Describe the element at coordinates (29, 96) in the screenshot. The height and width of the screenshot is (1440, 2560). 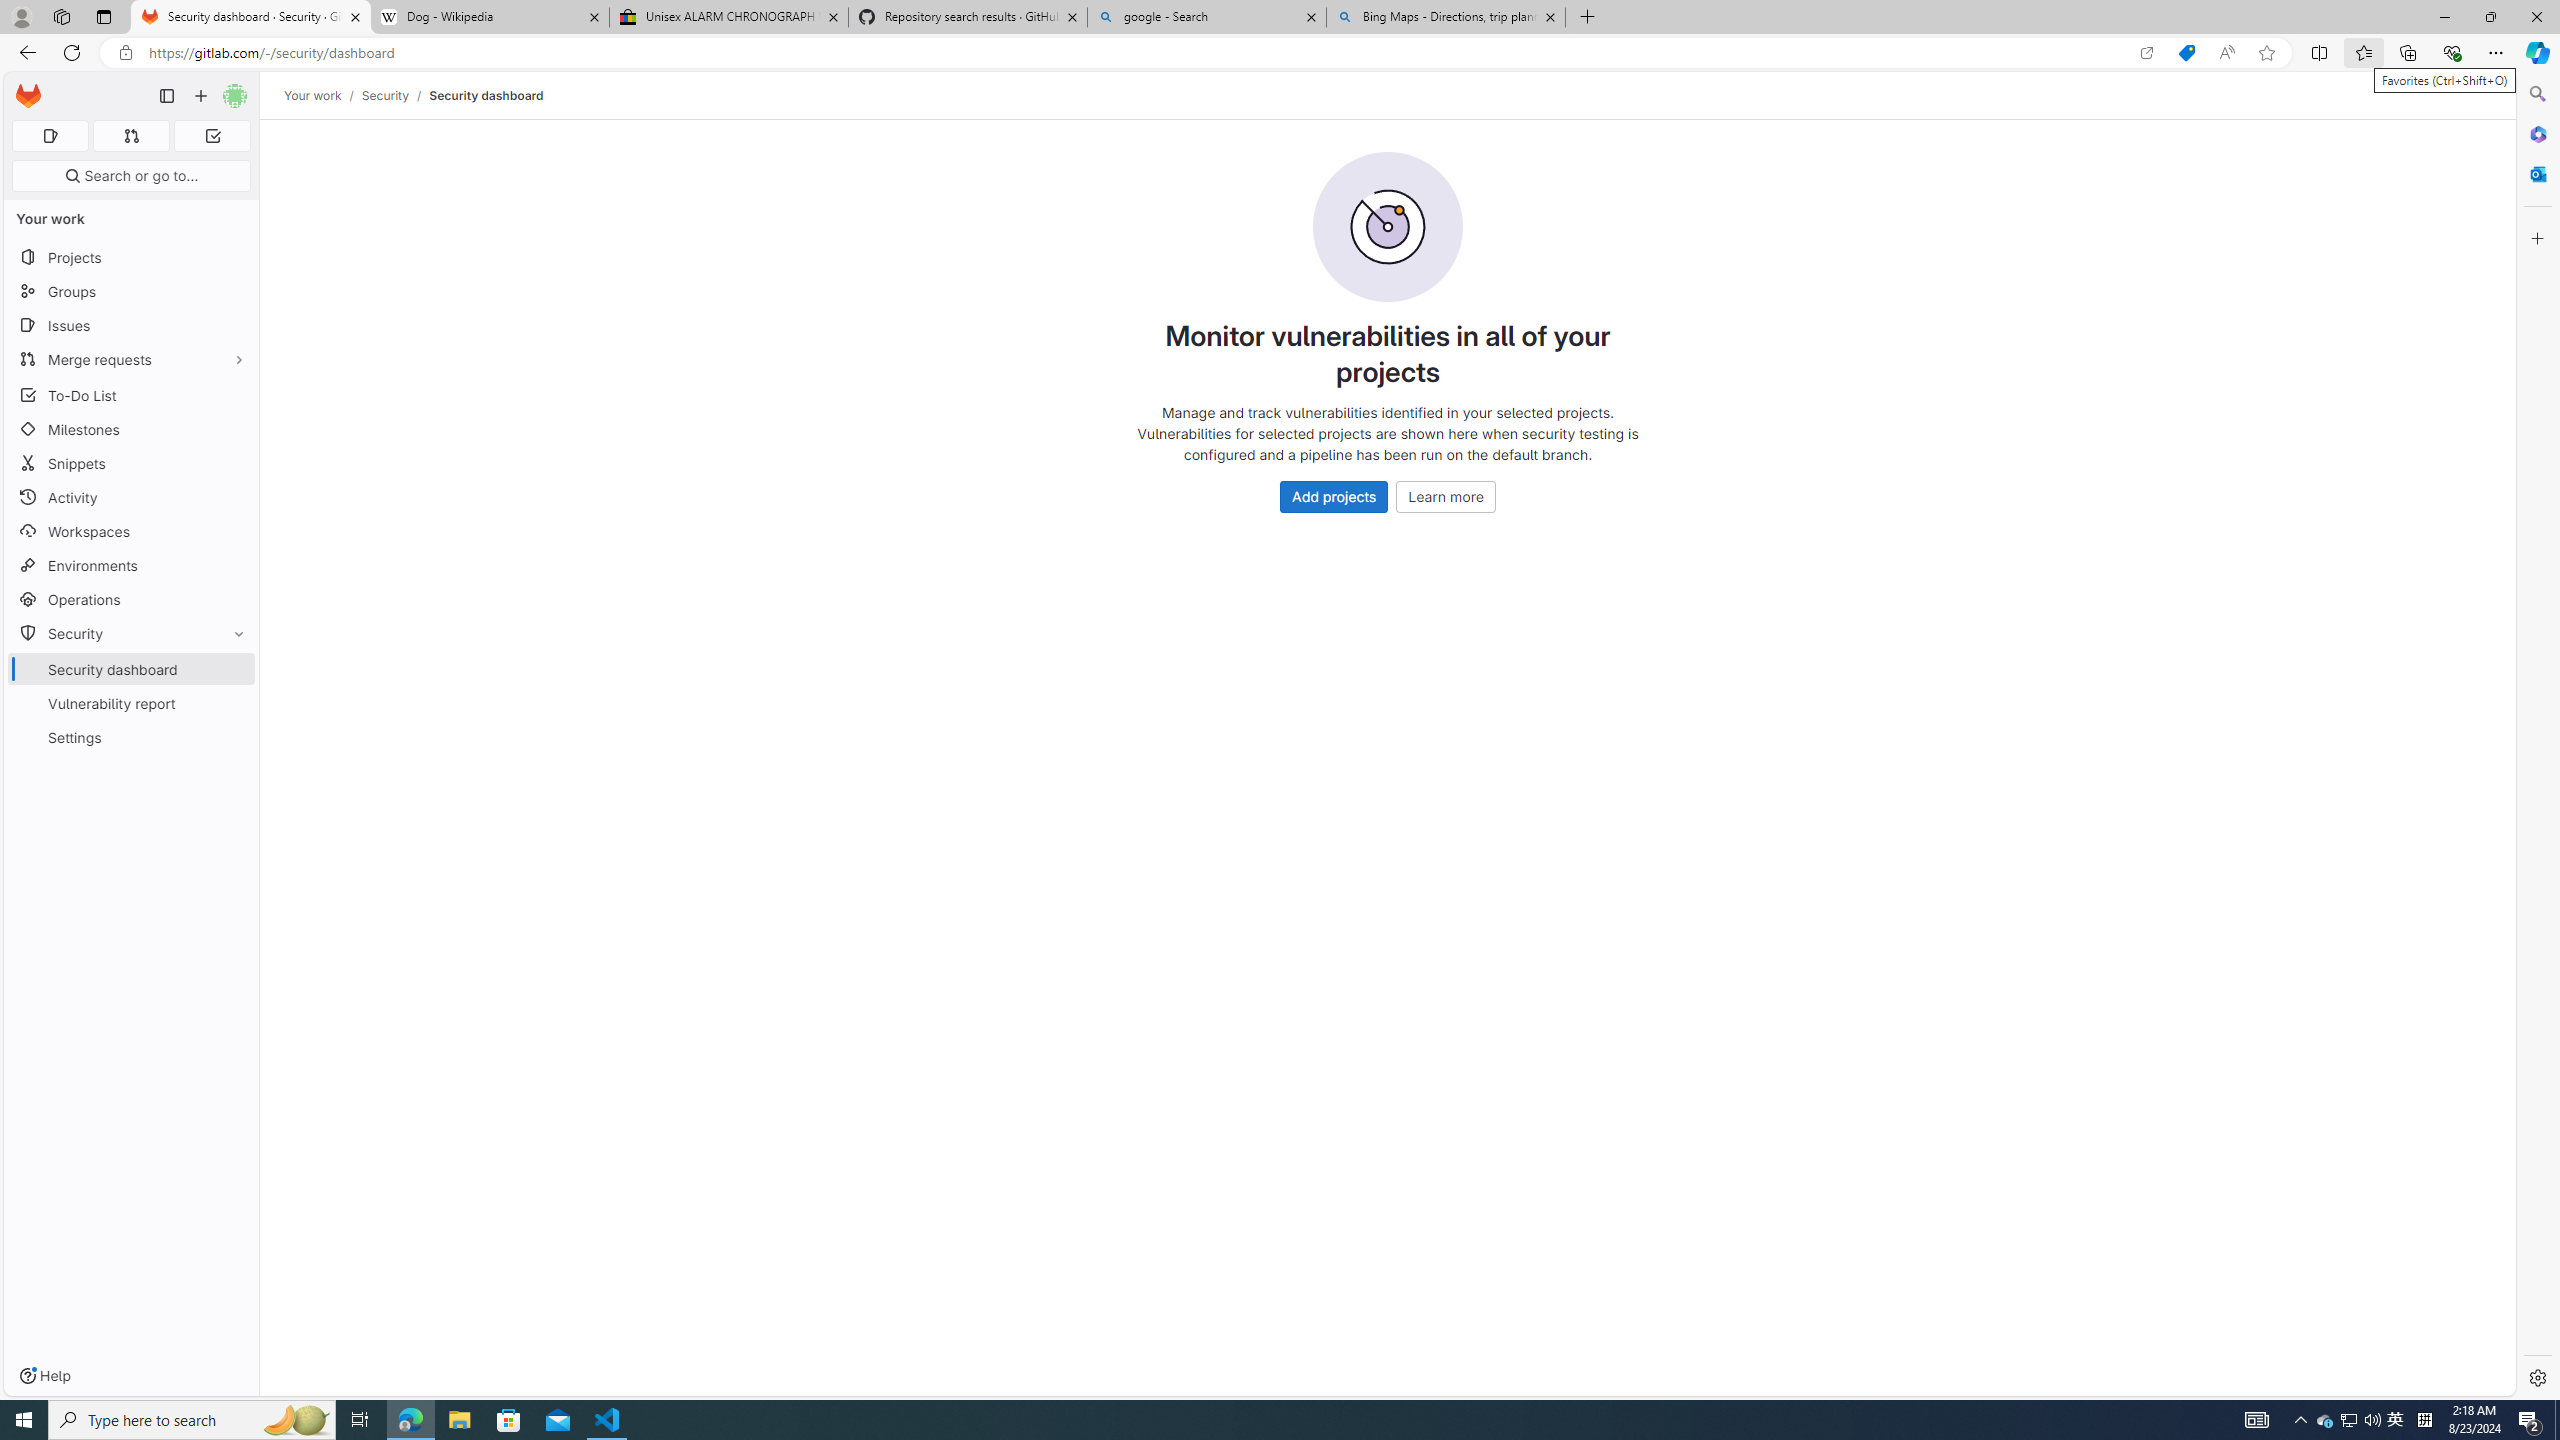
I see `Homepage` at that location.